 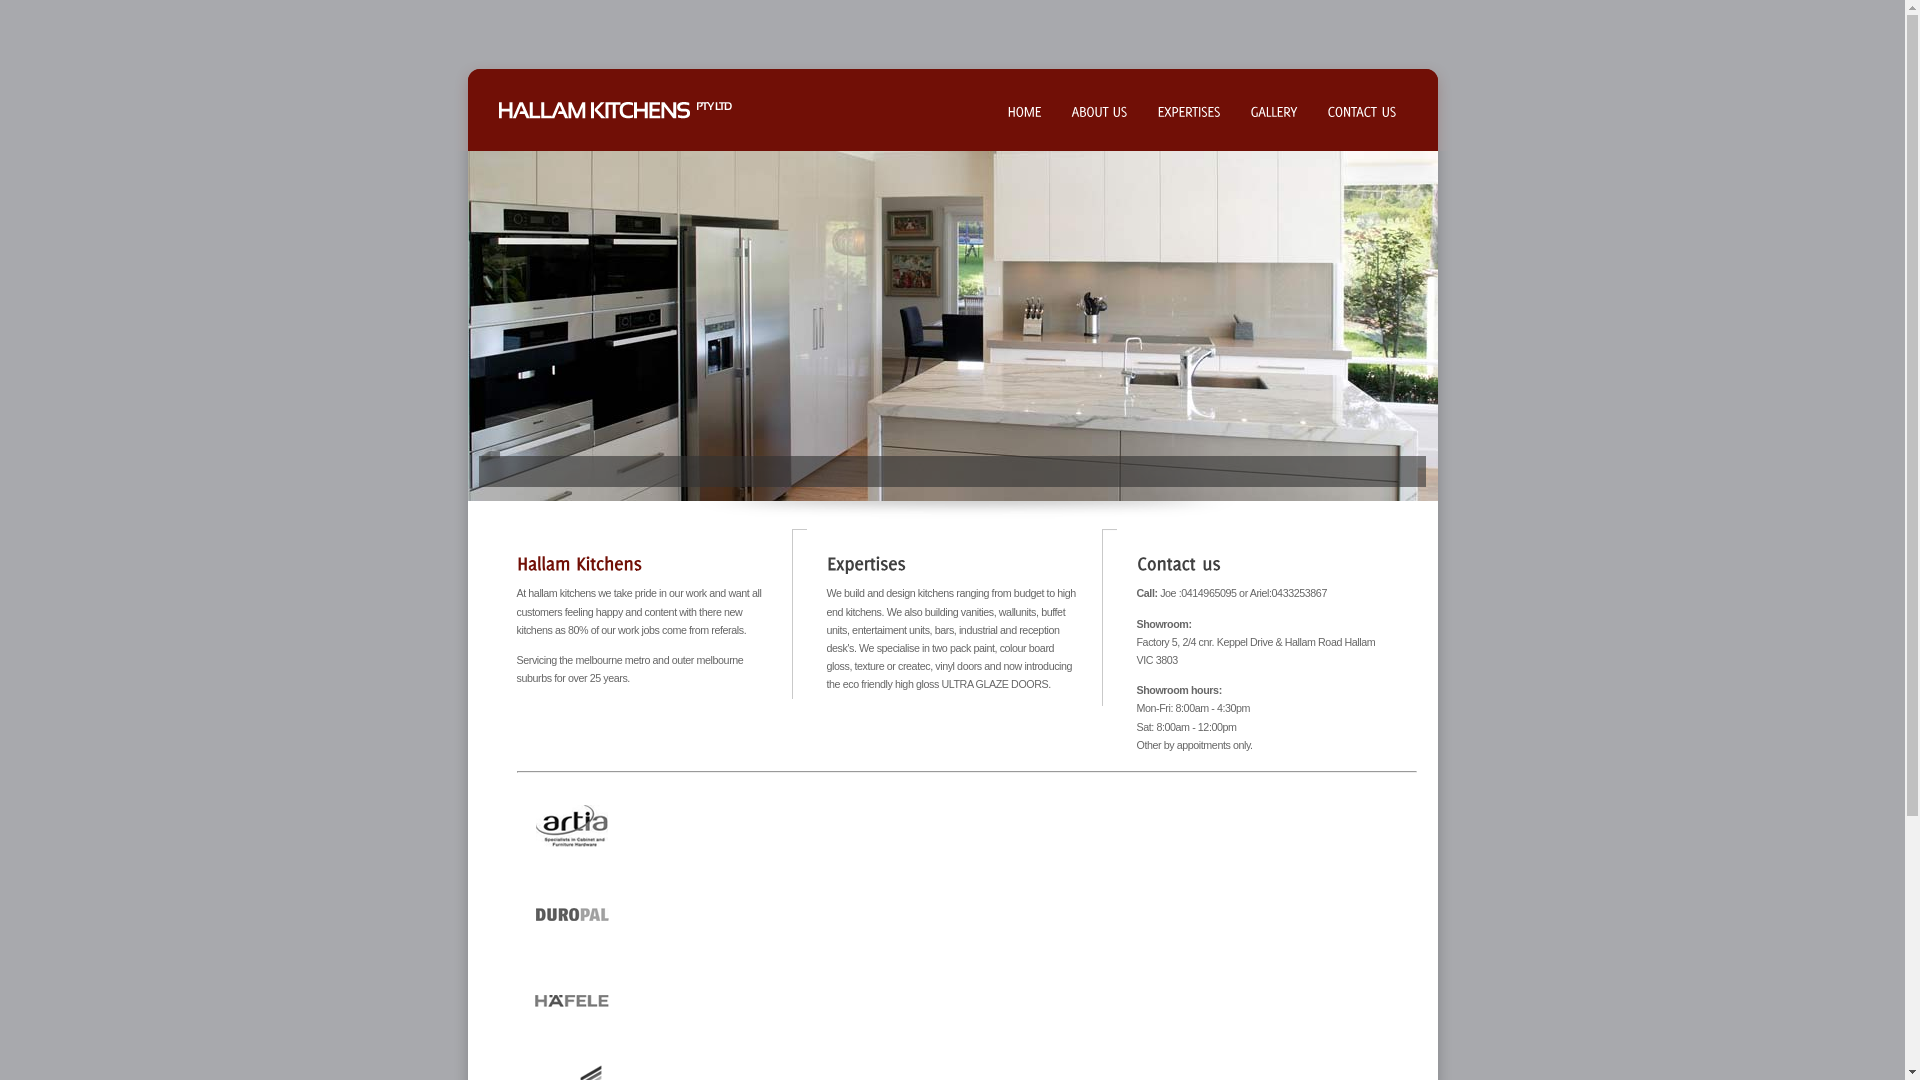 What do you see at coordinates (578, 563) in the screenshot?
I see `#` at bounding box center [578, 563].